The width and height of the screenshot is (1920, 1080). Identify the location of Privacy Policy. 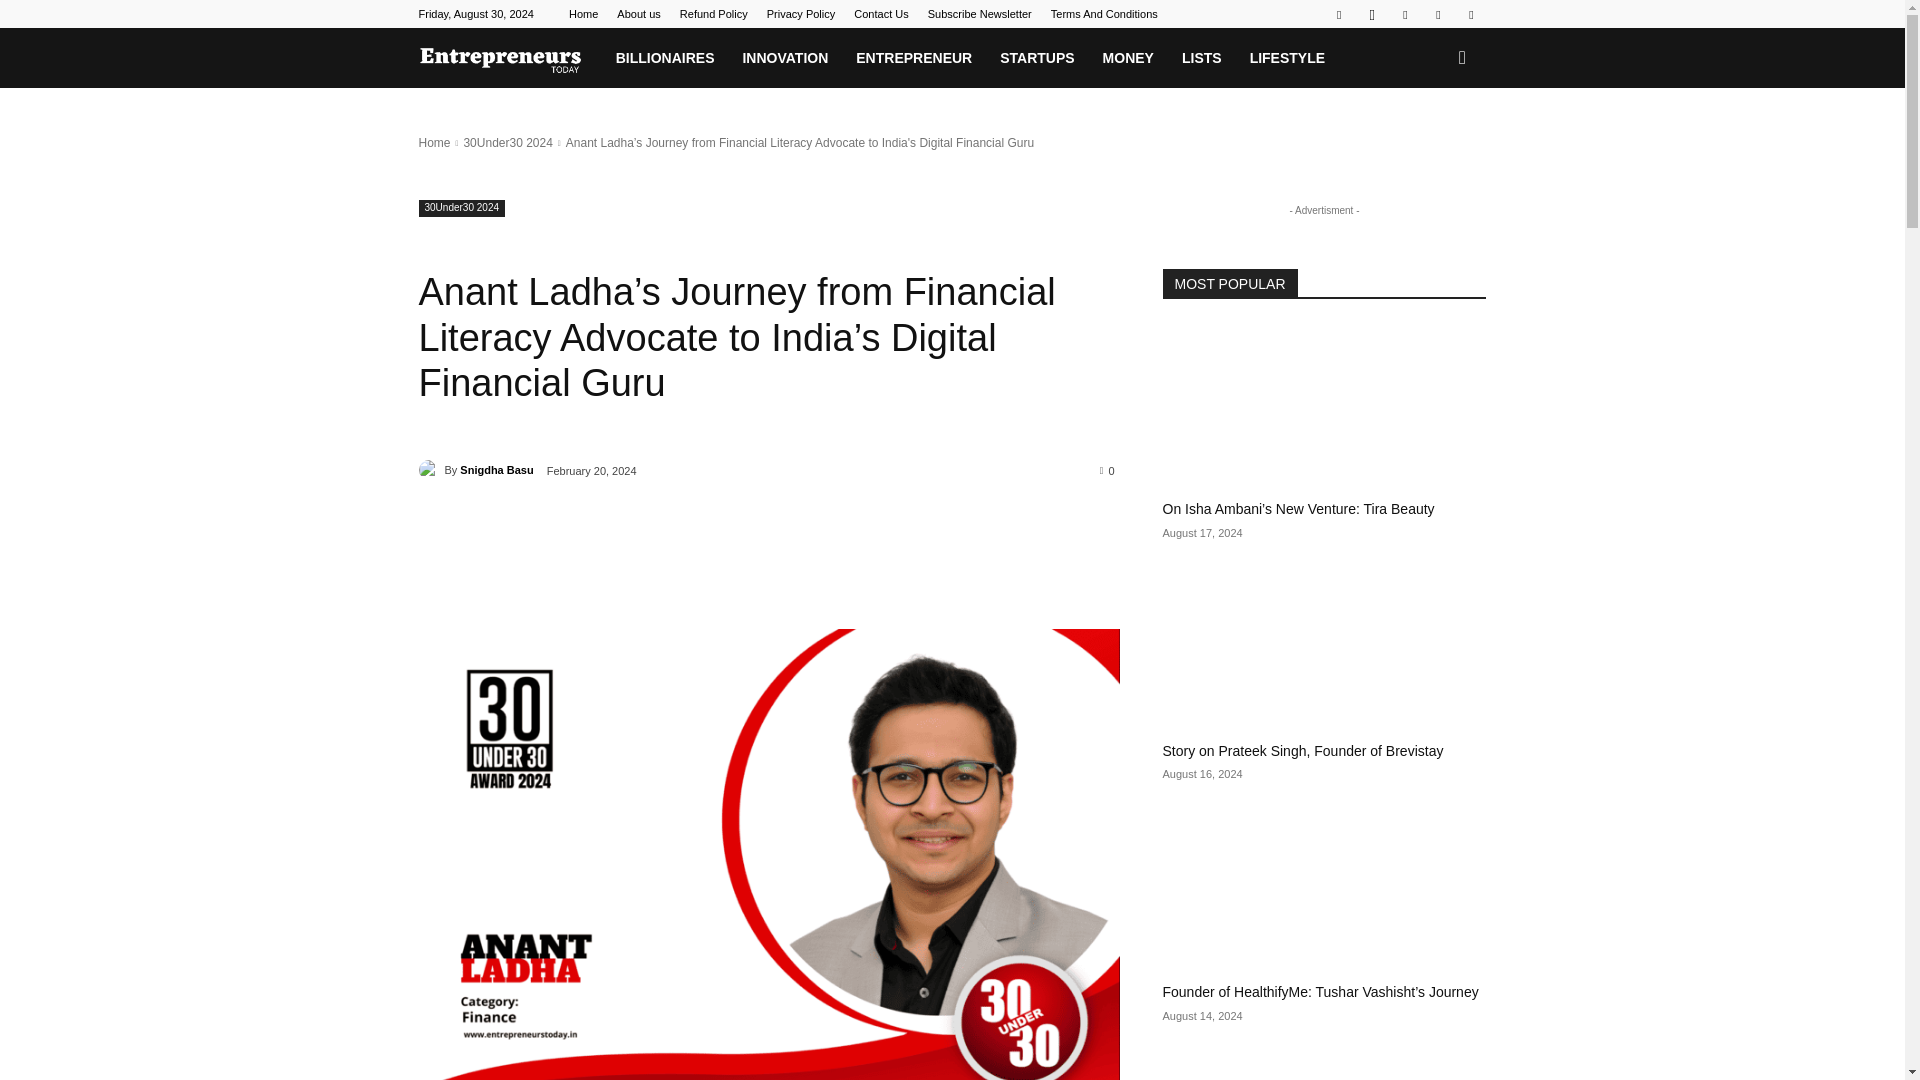
(800, 14).